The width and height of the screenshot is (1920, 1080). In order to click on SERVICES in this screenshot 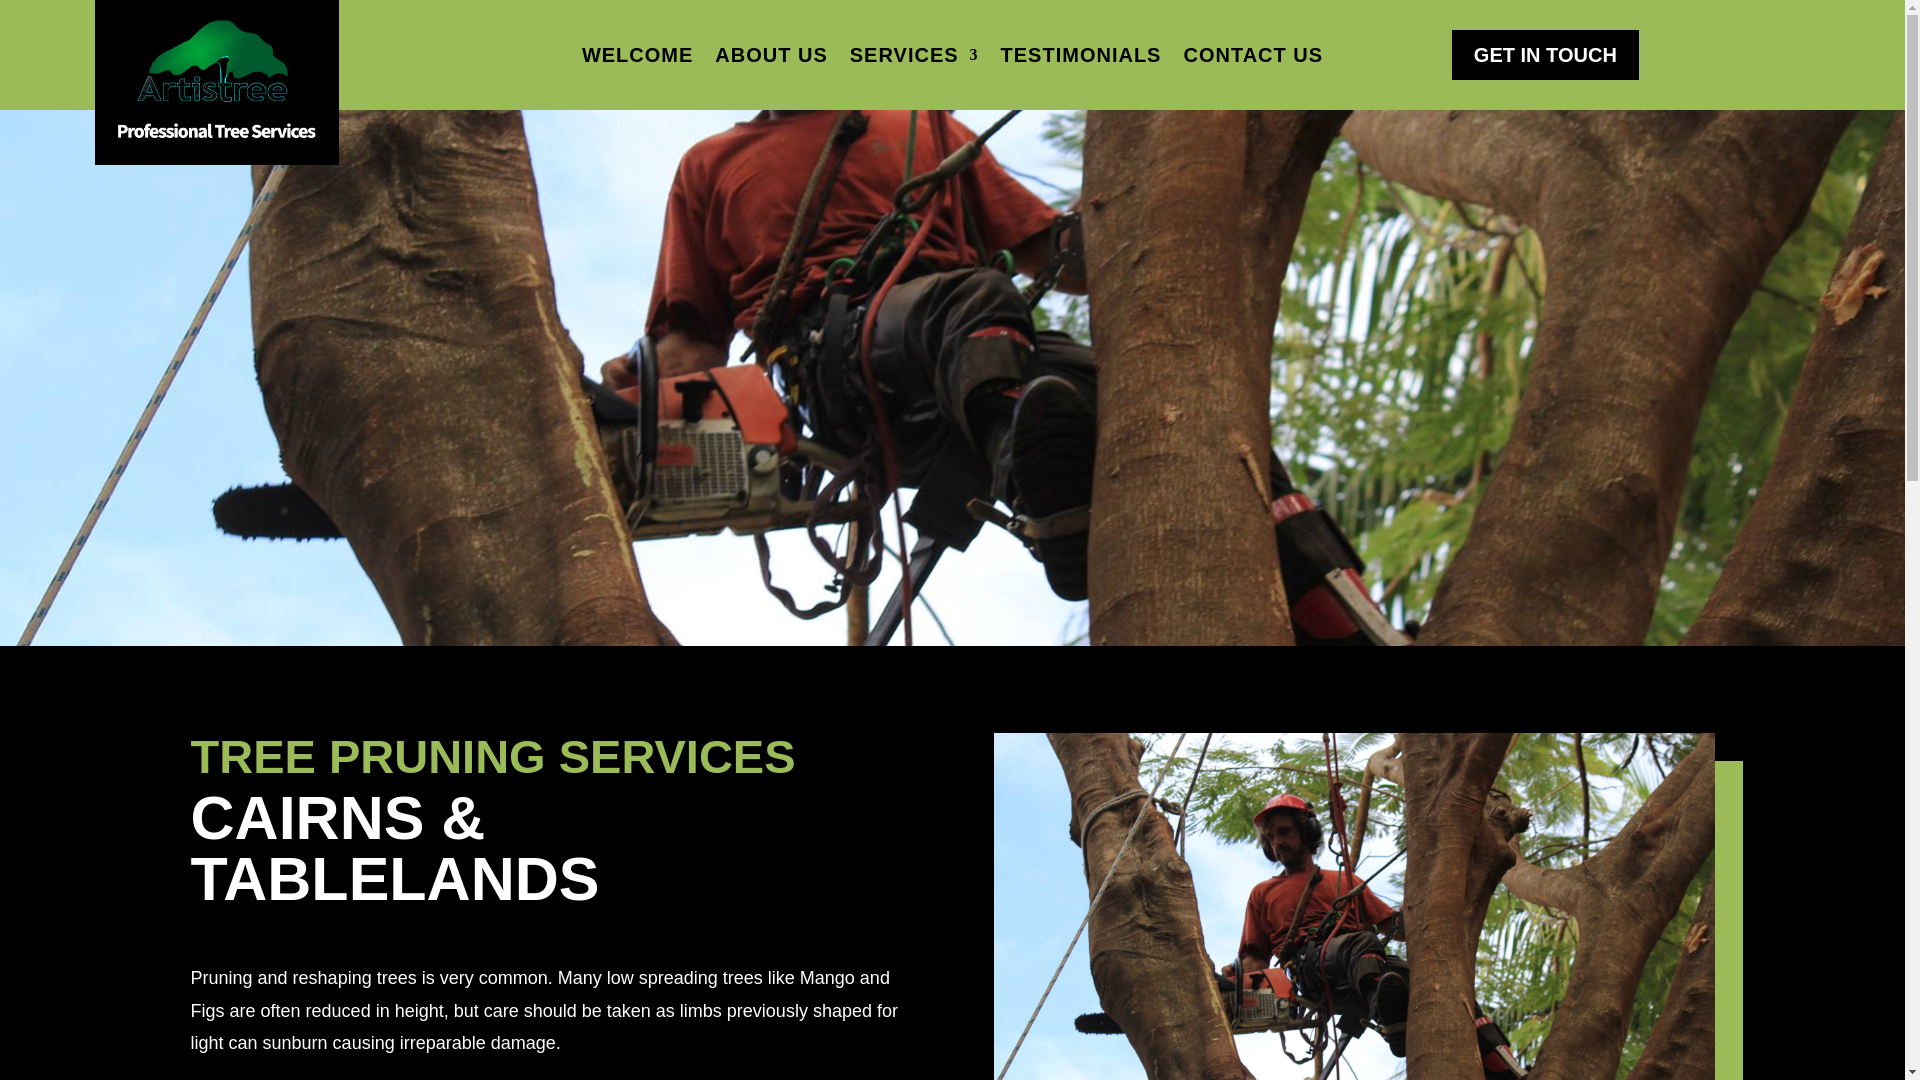, I will do `click(914, 58)`.